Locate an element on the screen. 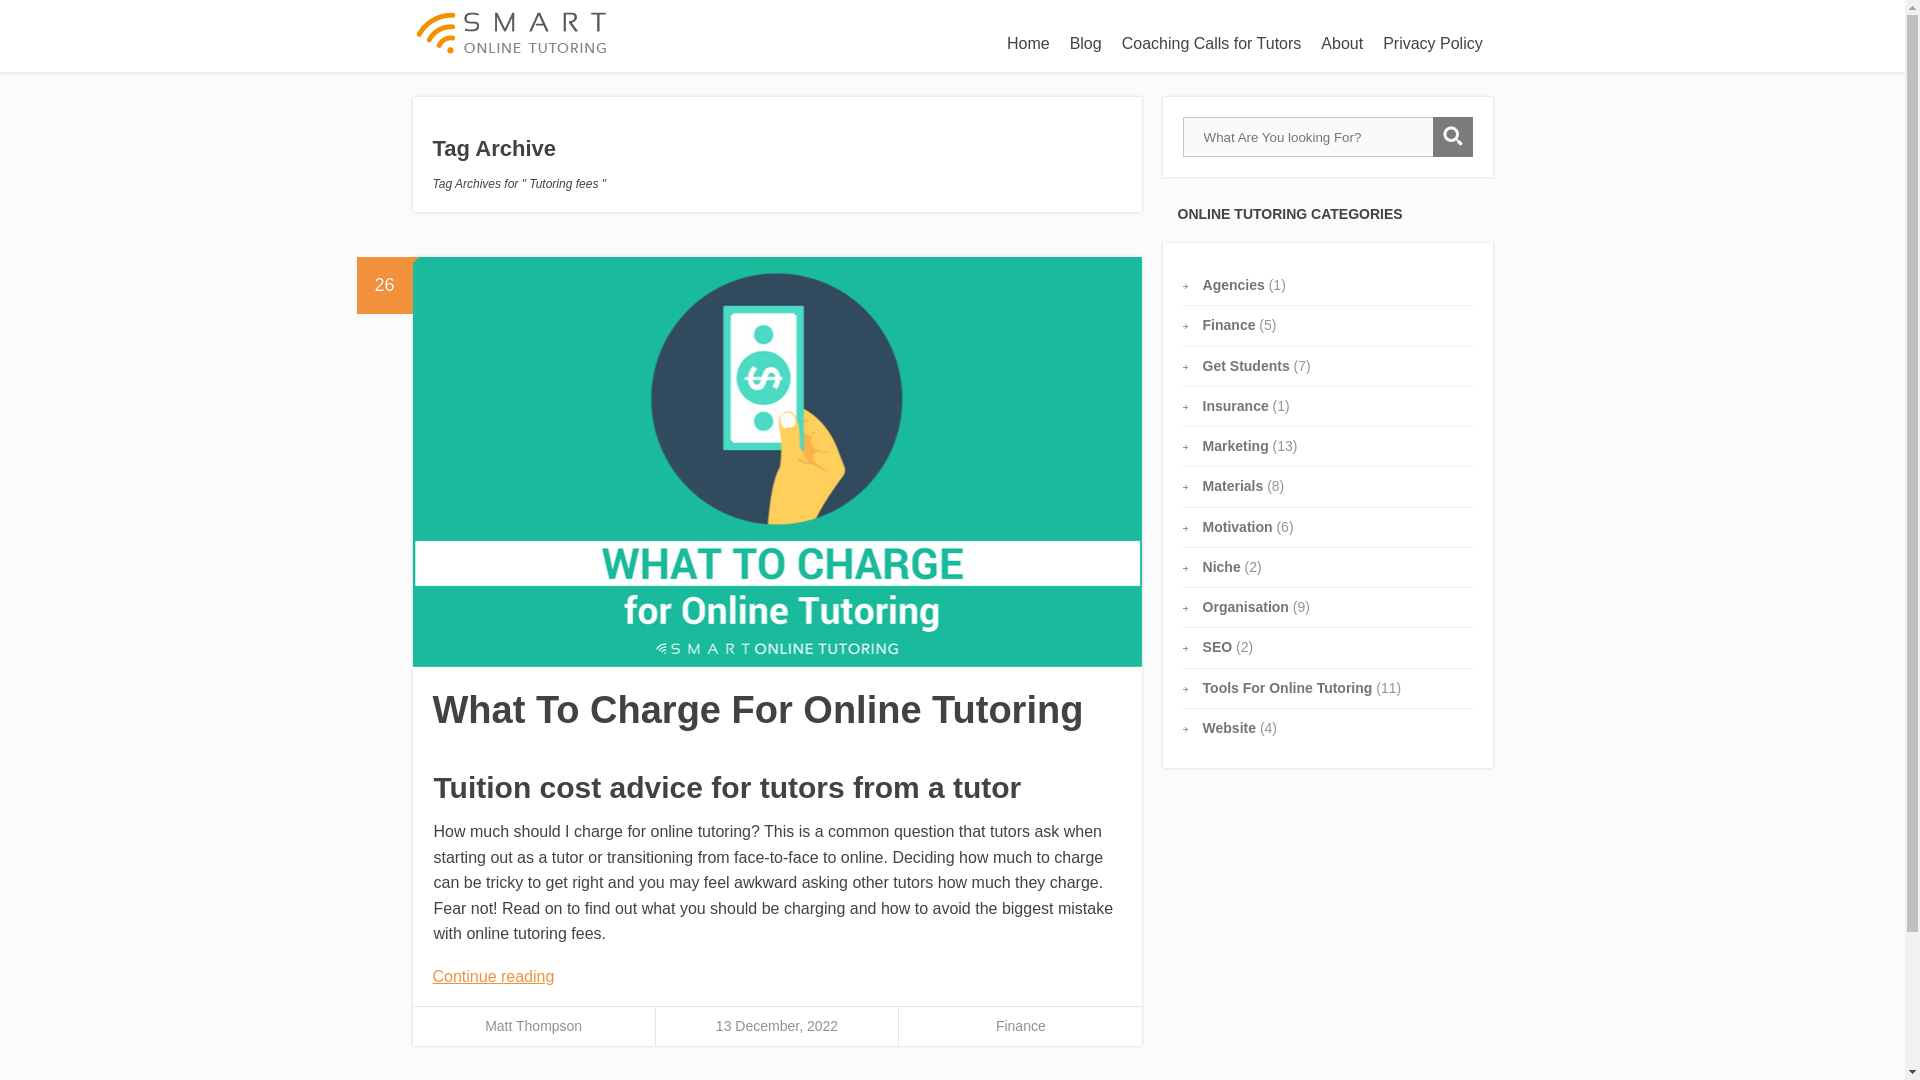  Continue reading is located at coordinates (493, 976).